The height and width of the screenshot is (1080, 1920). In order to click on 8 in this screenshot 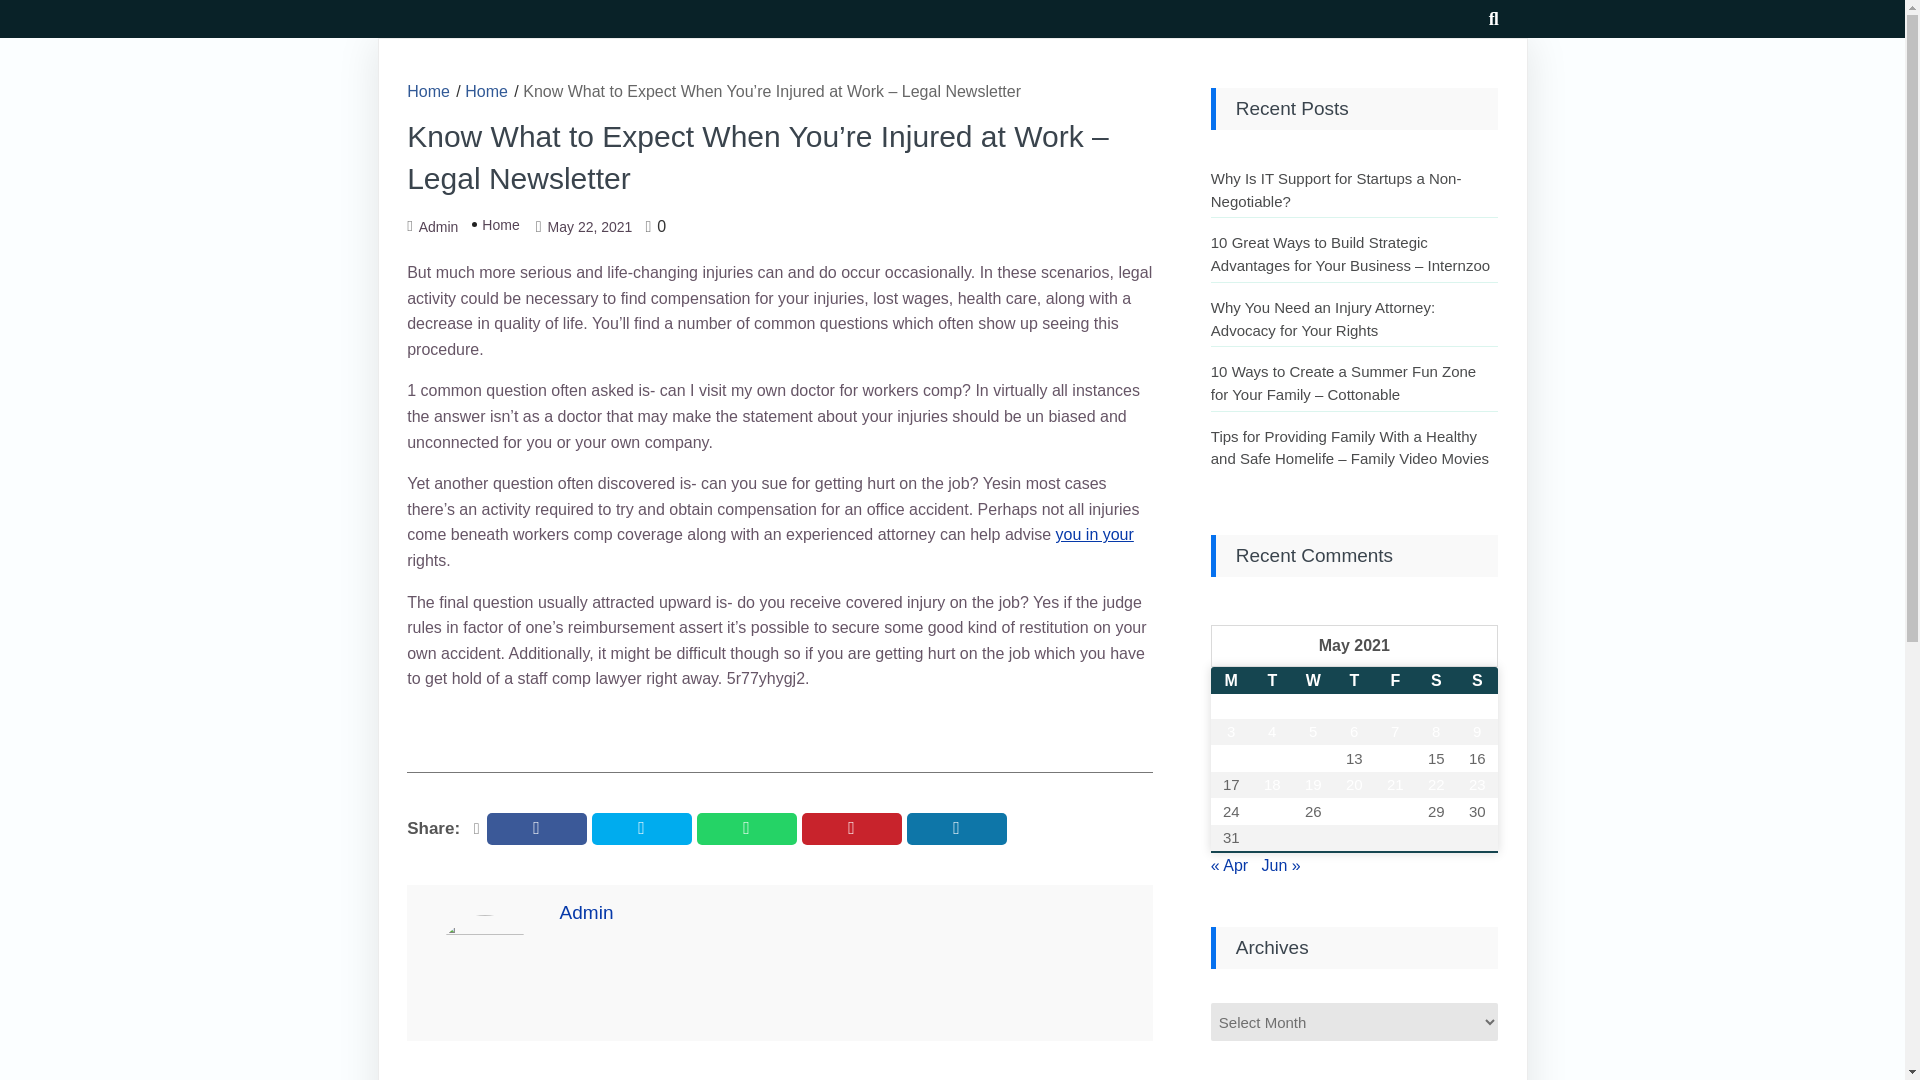, I will do `click(1436, 732)`.